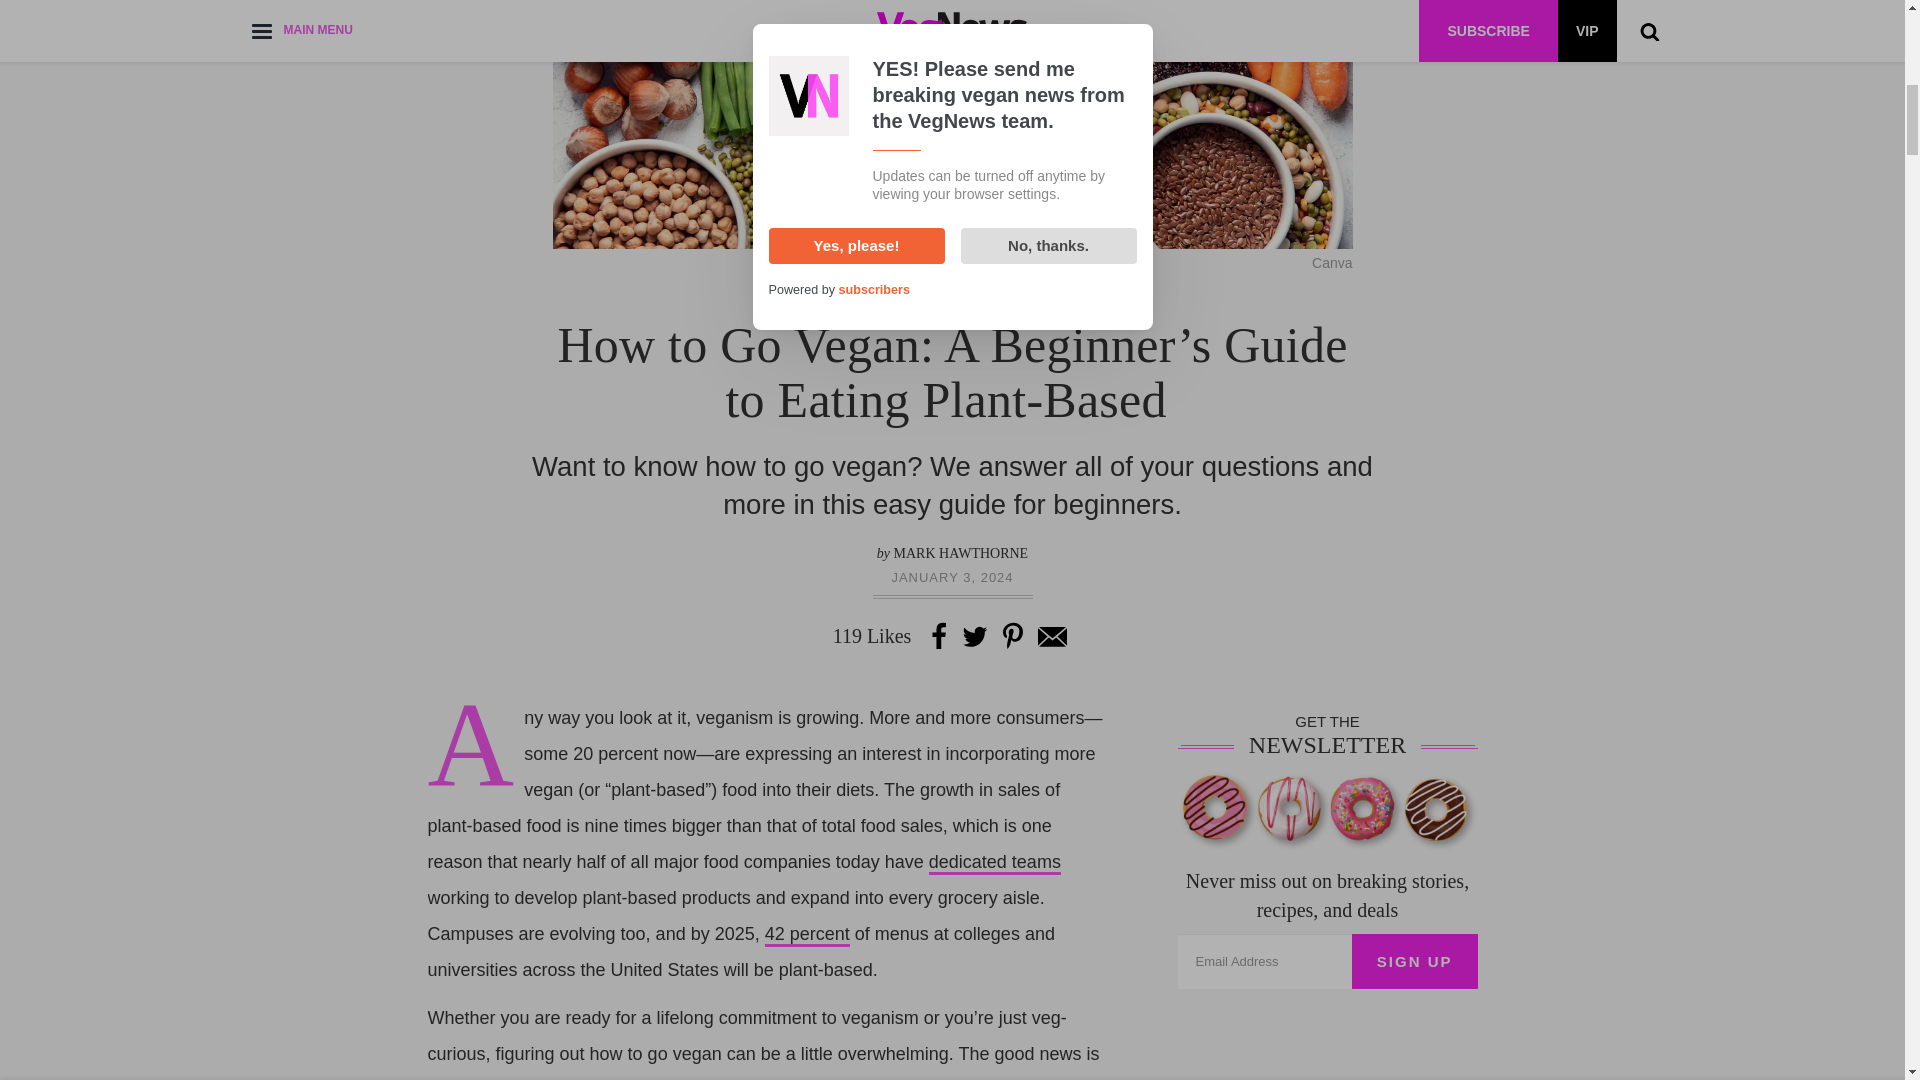 This screenshot has height=1080, width=1920. I want to click on Share article on Twitter, so click(974, 636).